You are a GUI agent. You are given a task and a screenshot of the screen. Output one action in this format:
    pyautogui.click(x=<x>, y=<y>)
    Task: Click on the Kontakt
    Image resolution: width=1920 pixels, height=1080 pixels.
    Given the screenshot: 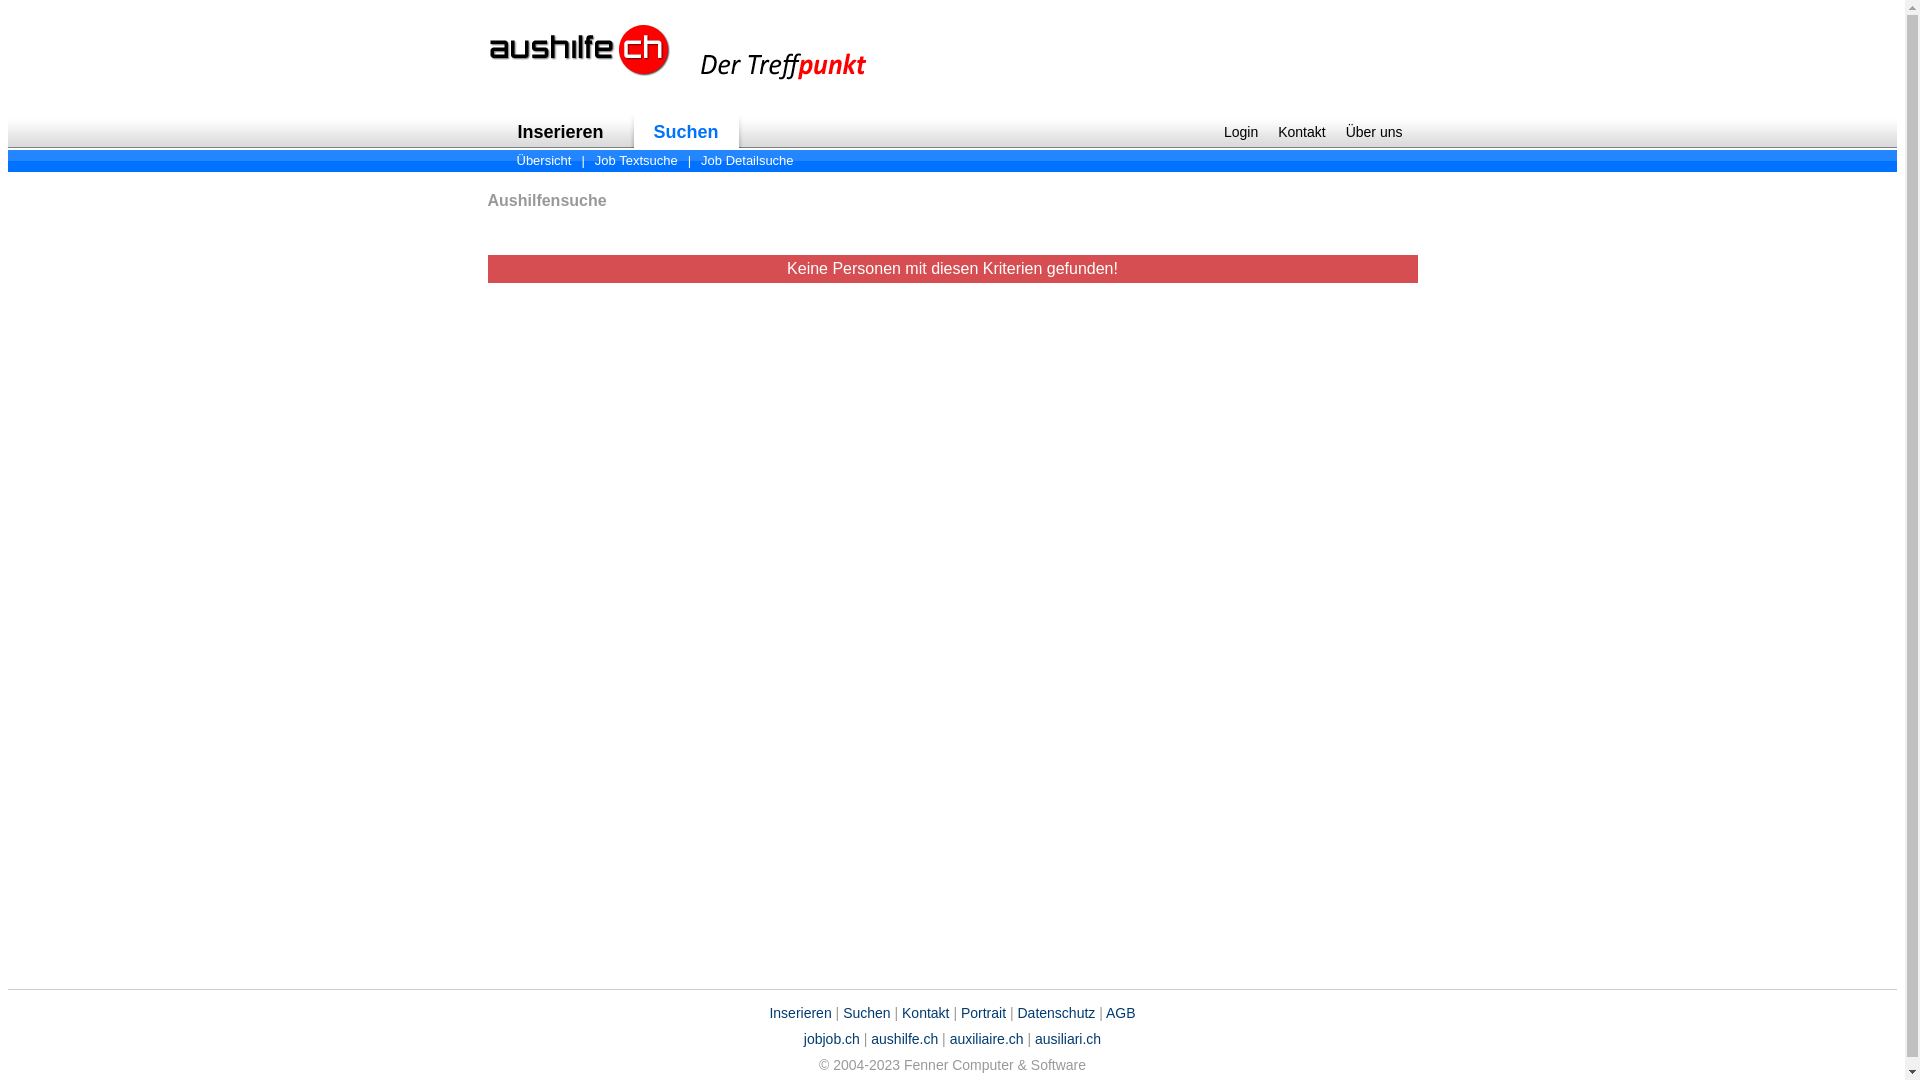 What is the action you would take?
    pyautogui.click(x=926, y=1013)
    